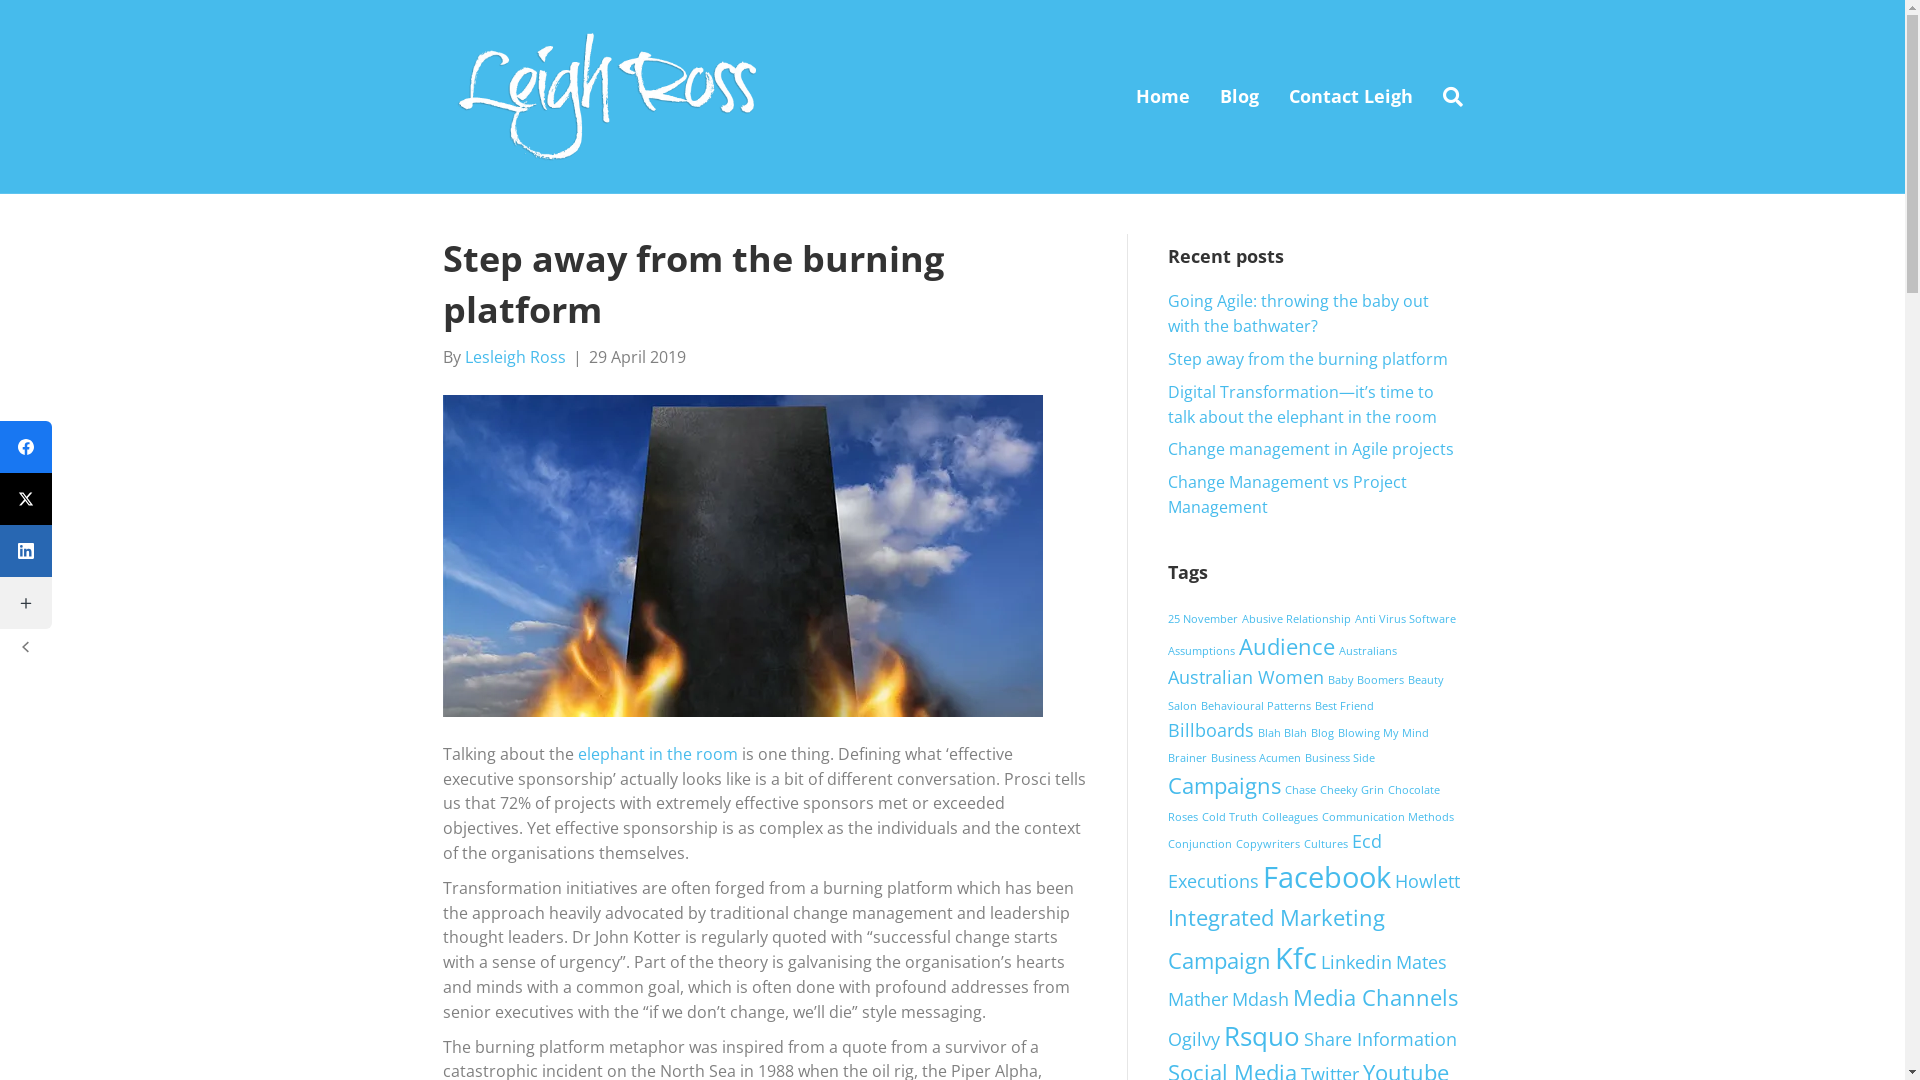 The image size is (1920, 1080). I want to click on Rsquo, so click(1262, 1036).